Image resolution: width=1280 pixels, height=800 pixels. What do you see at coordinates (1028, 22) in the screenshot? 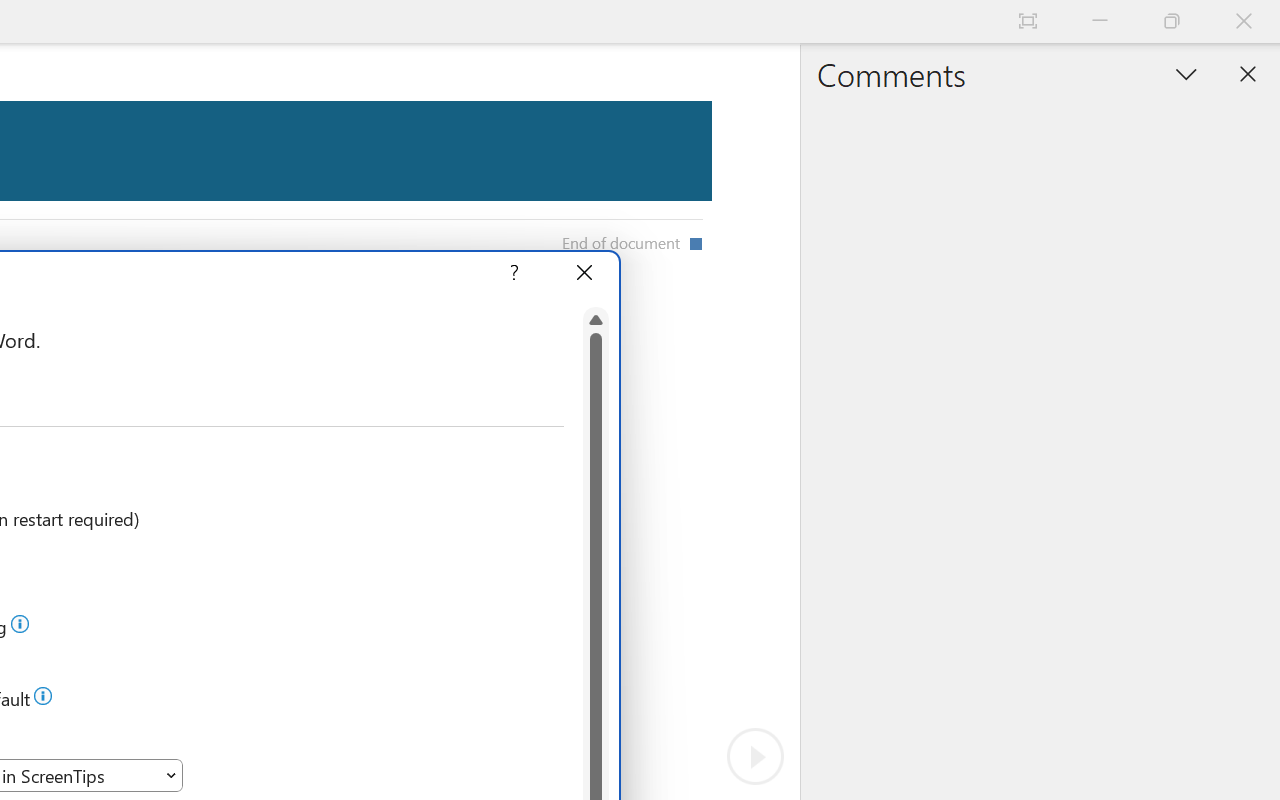
I see `Auto-hide Reading Toolbar` at bounding box center [1028, 22].